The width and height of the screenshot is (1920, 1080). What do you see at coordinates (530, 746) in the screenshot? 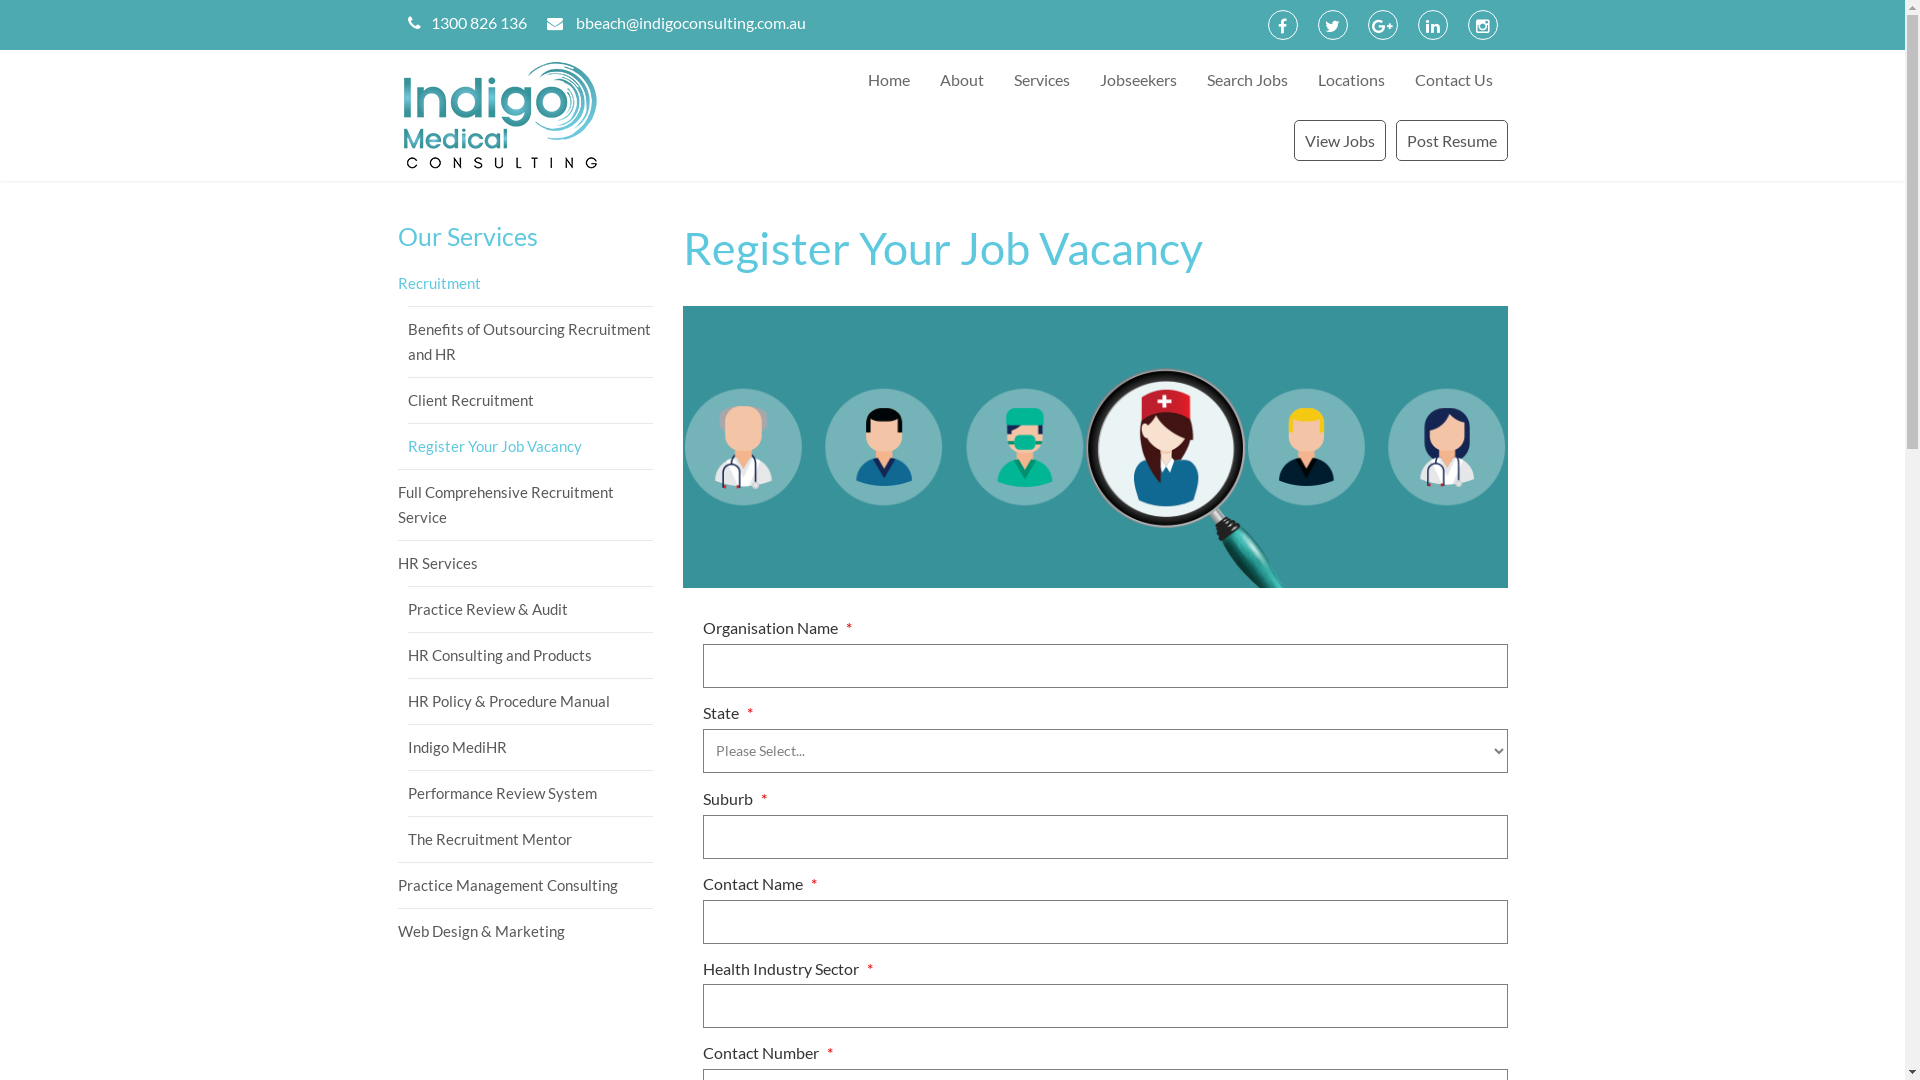
I see `Indigo MediHR` at bounding box center [530, 746].